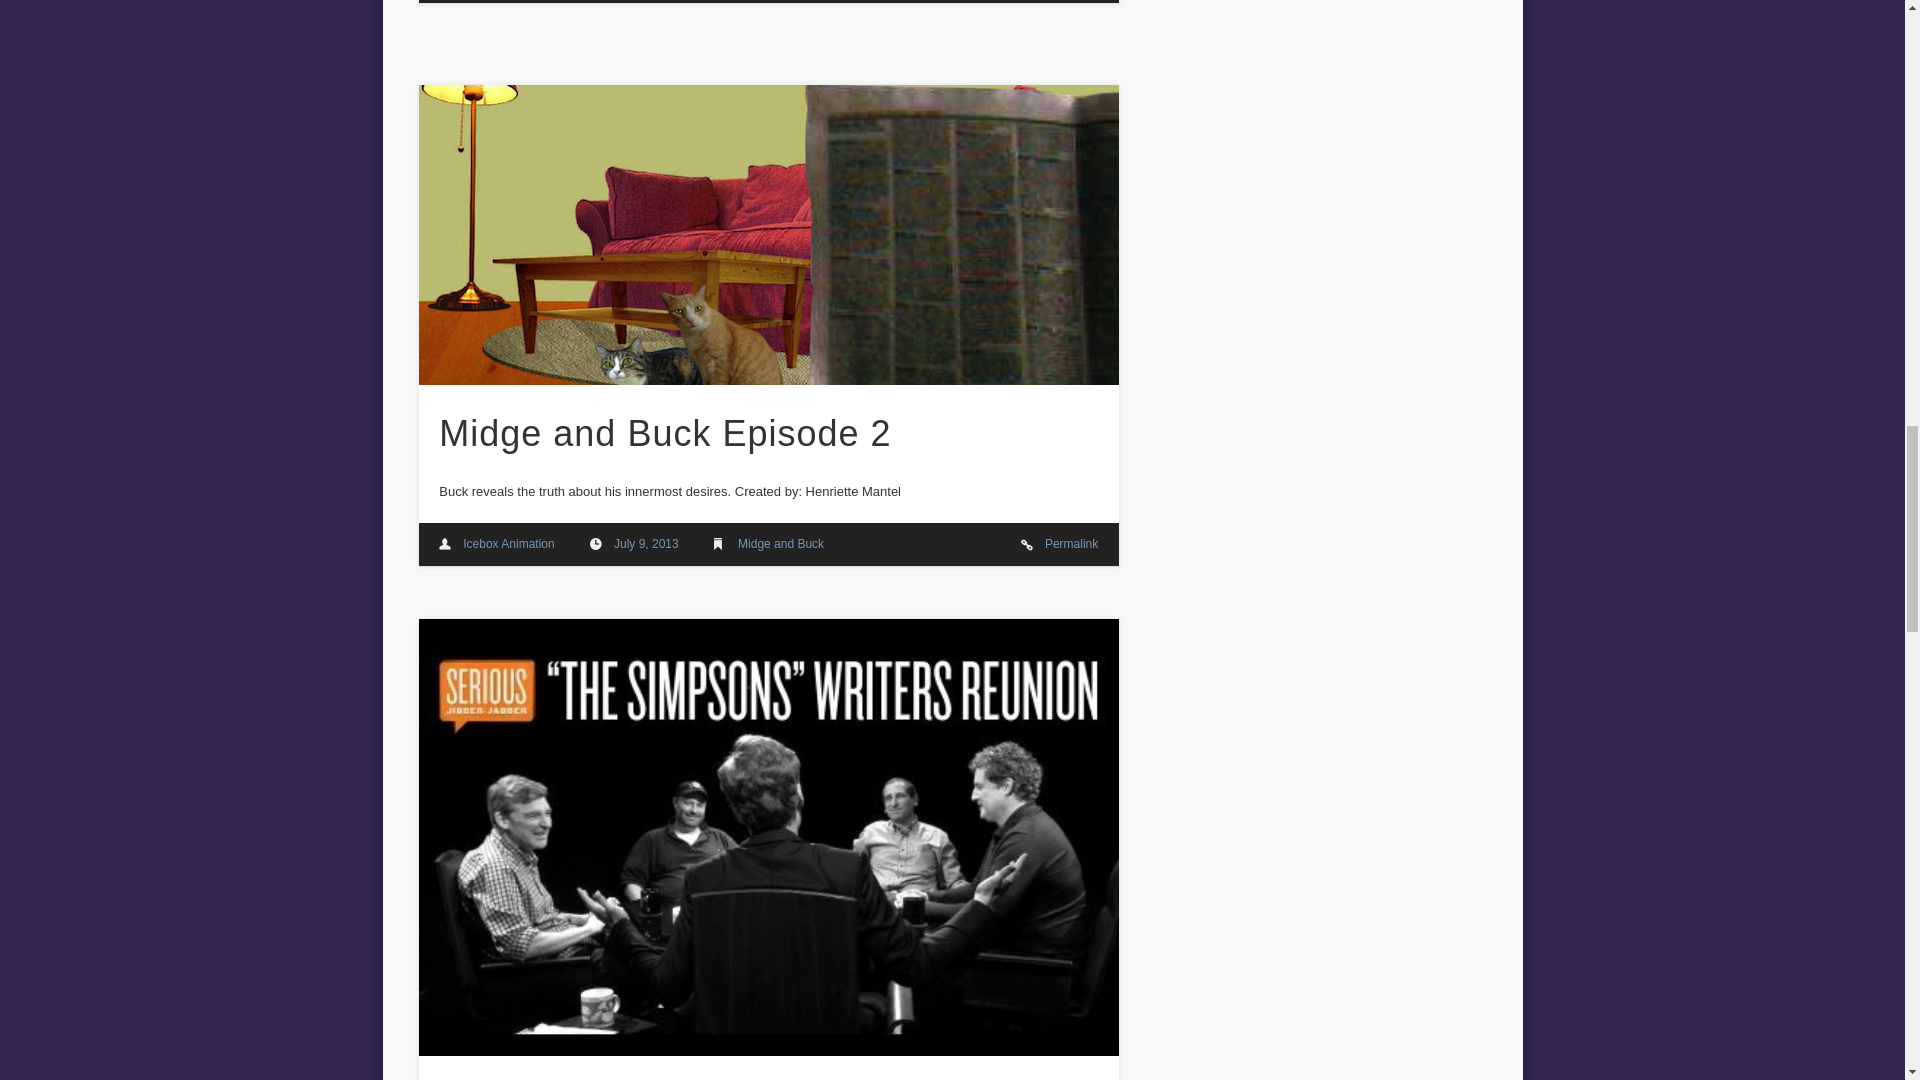 The height and width of the screenshot is (1080, 1920). Describe the element at coordinates (768, 234) in the screenshot. I see `Midge and Buck Episode 2` at that location.